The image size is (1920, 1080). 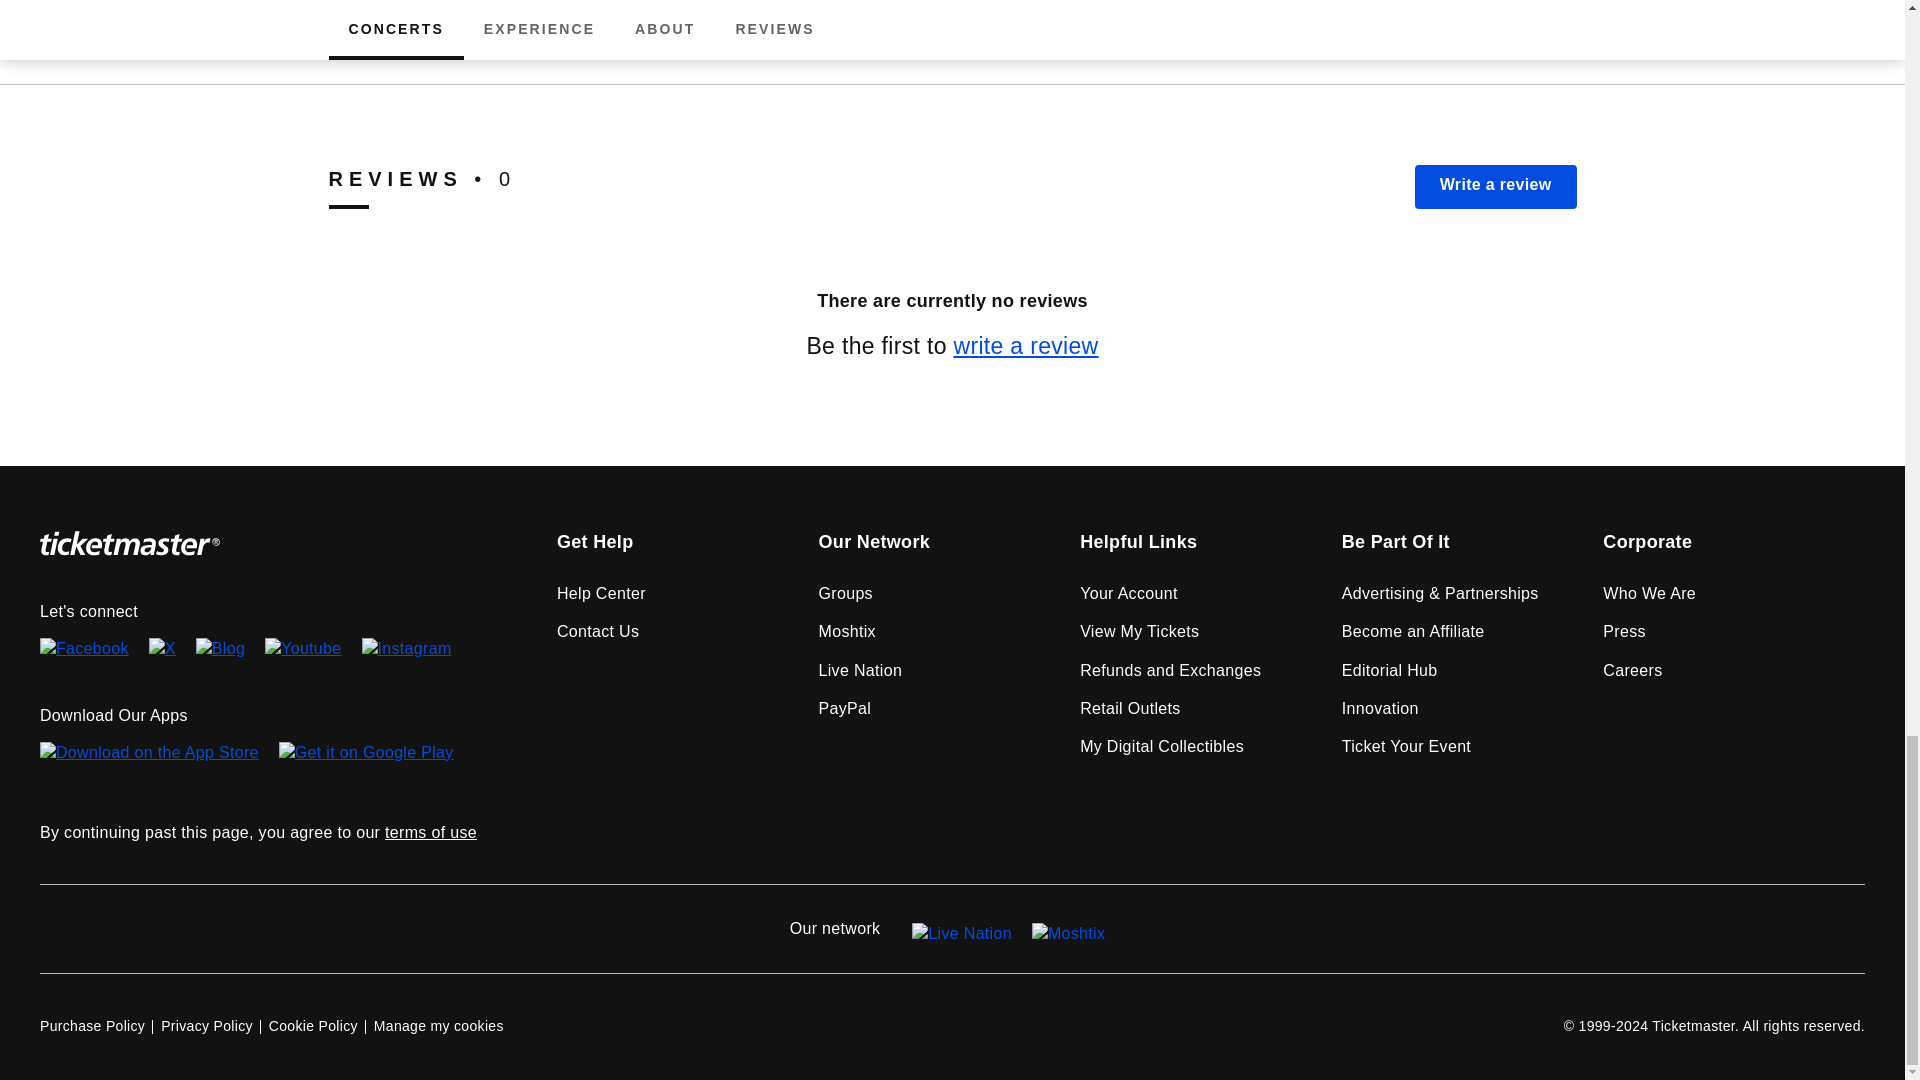 I want to click on Blog, so click(x=220, y=650).